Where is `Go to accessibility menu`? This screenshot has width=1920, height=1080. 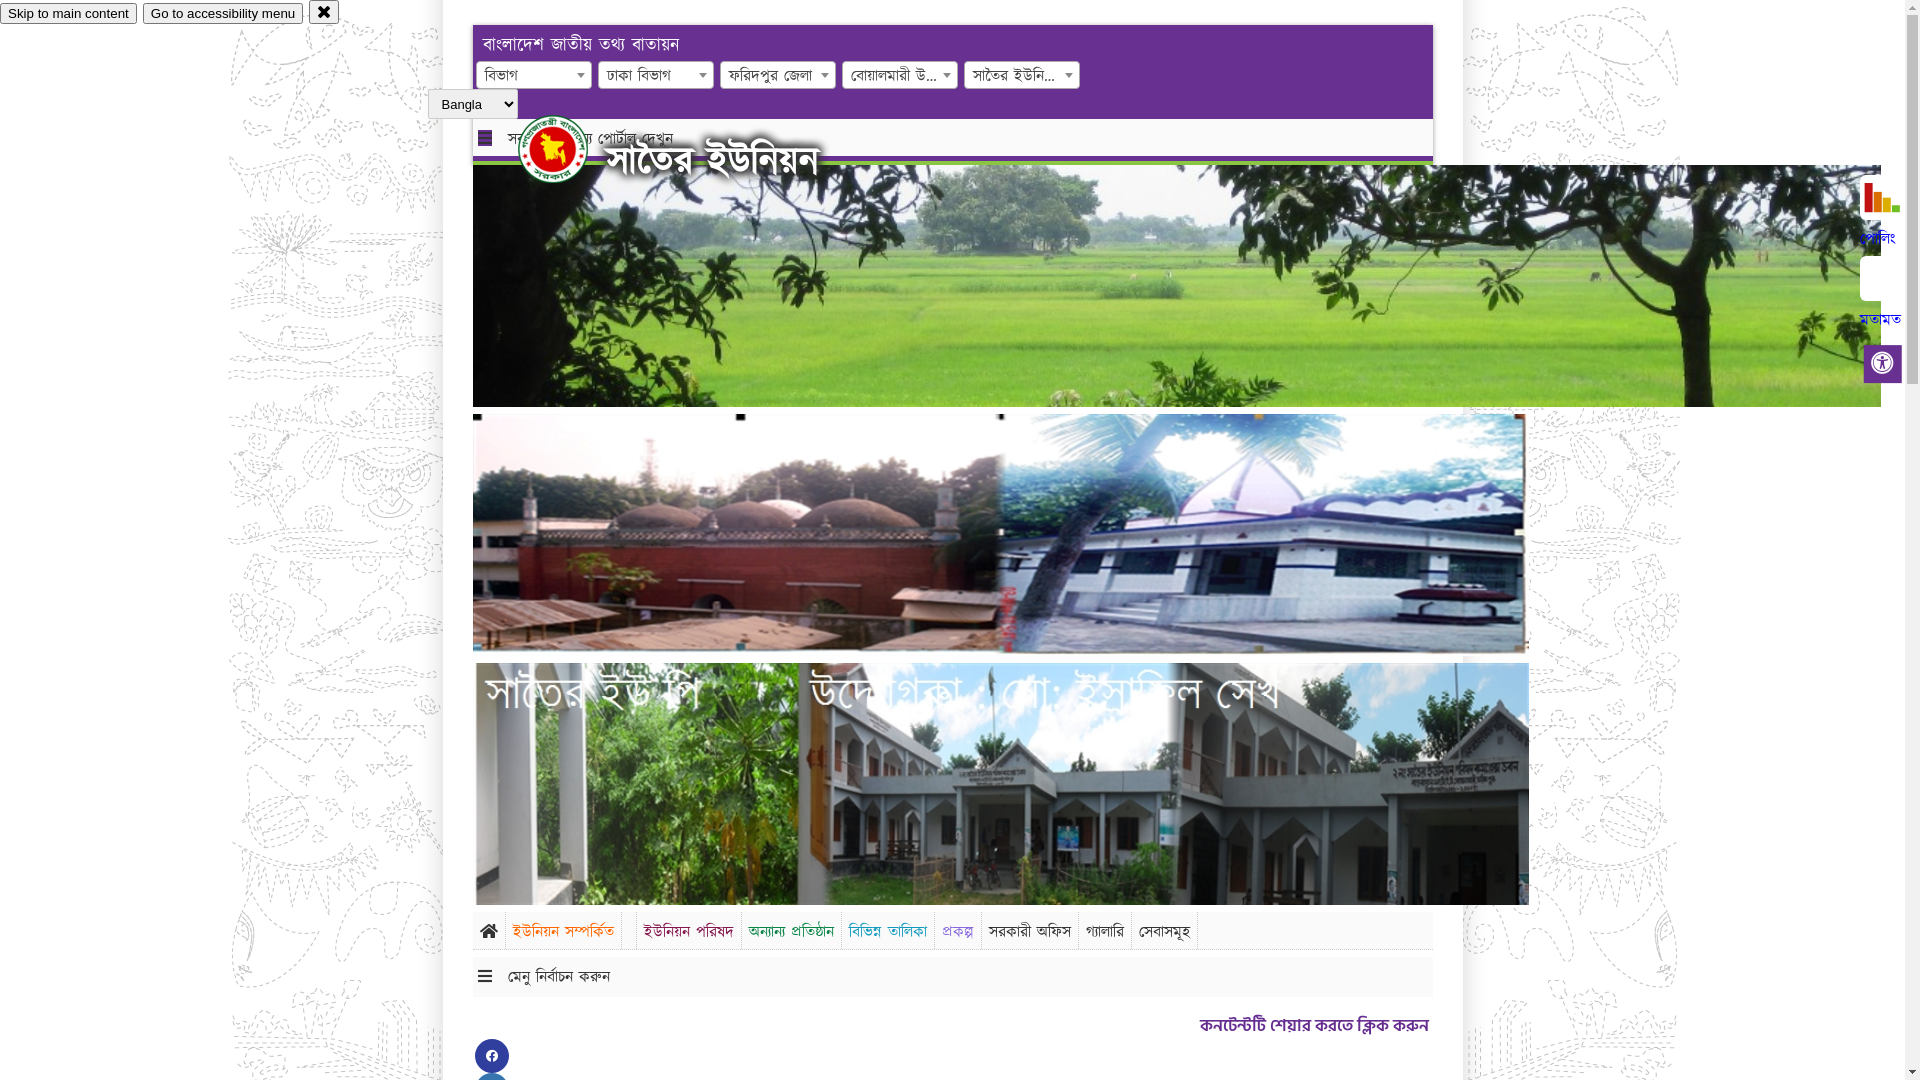
Go to accessibility menu is located at coordinates (223, 14).